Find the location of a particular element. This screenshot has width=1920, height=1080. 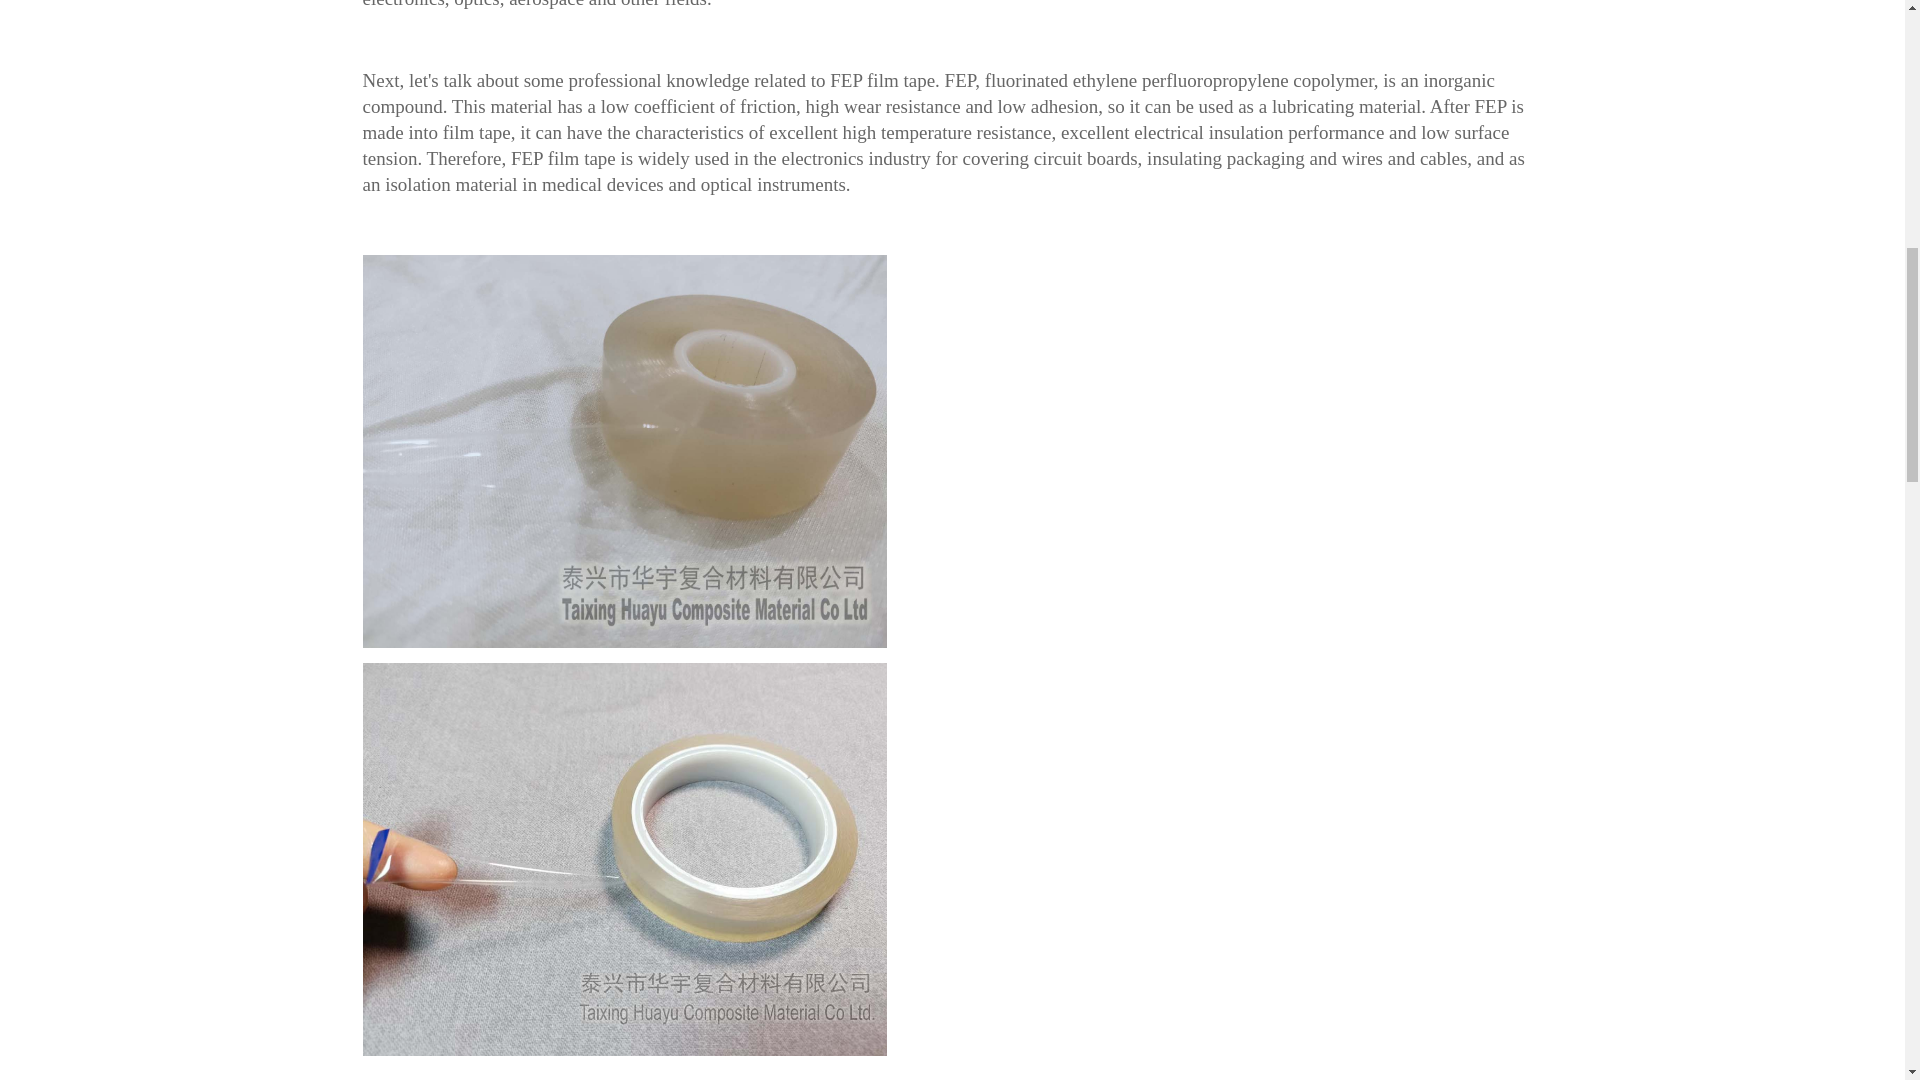

FEP TAPE.jpg is located at coordinates (624, 451).